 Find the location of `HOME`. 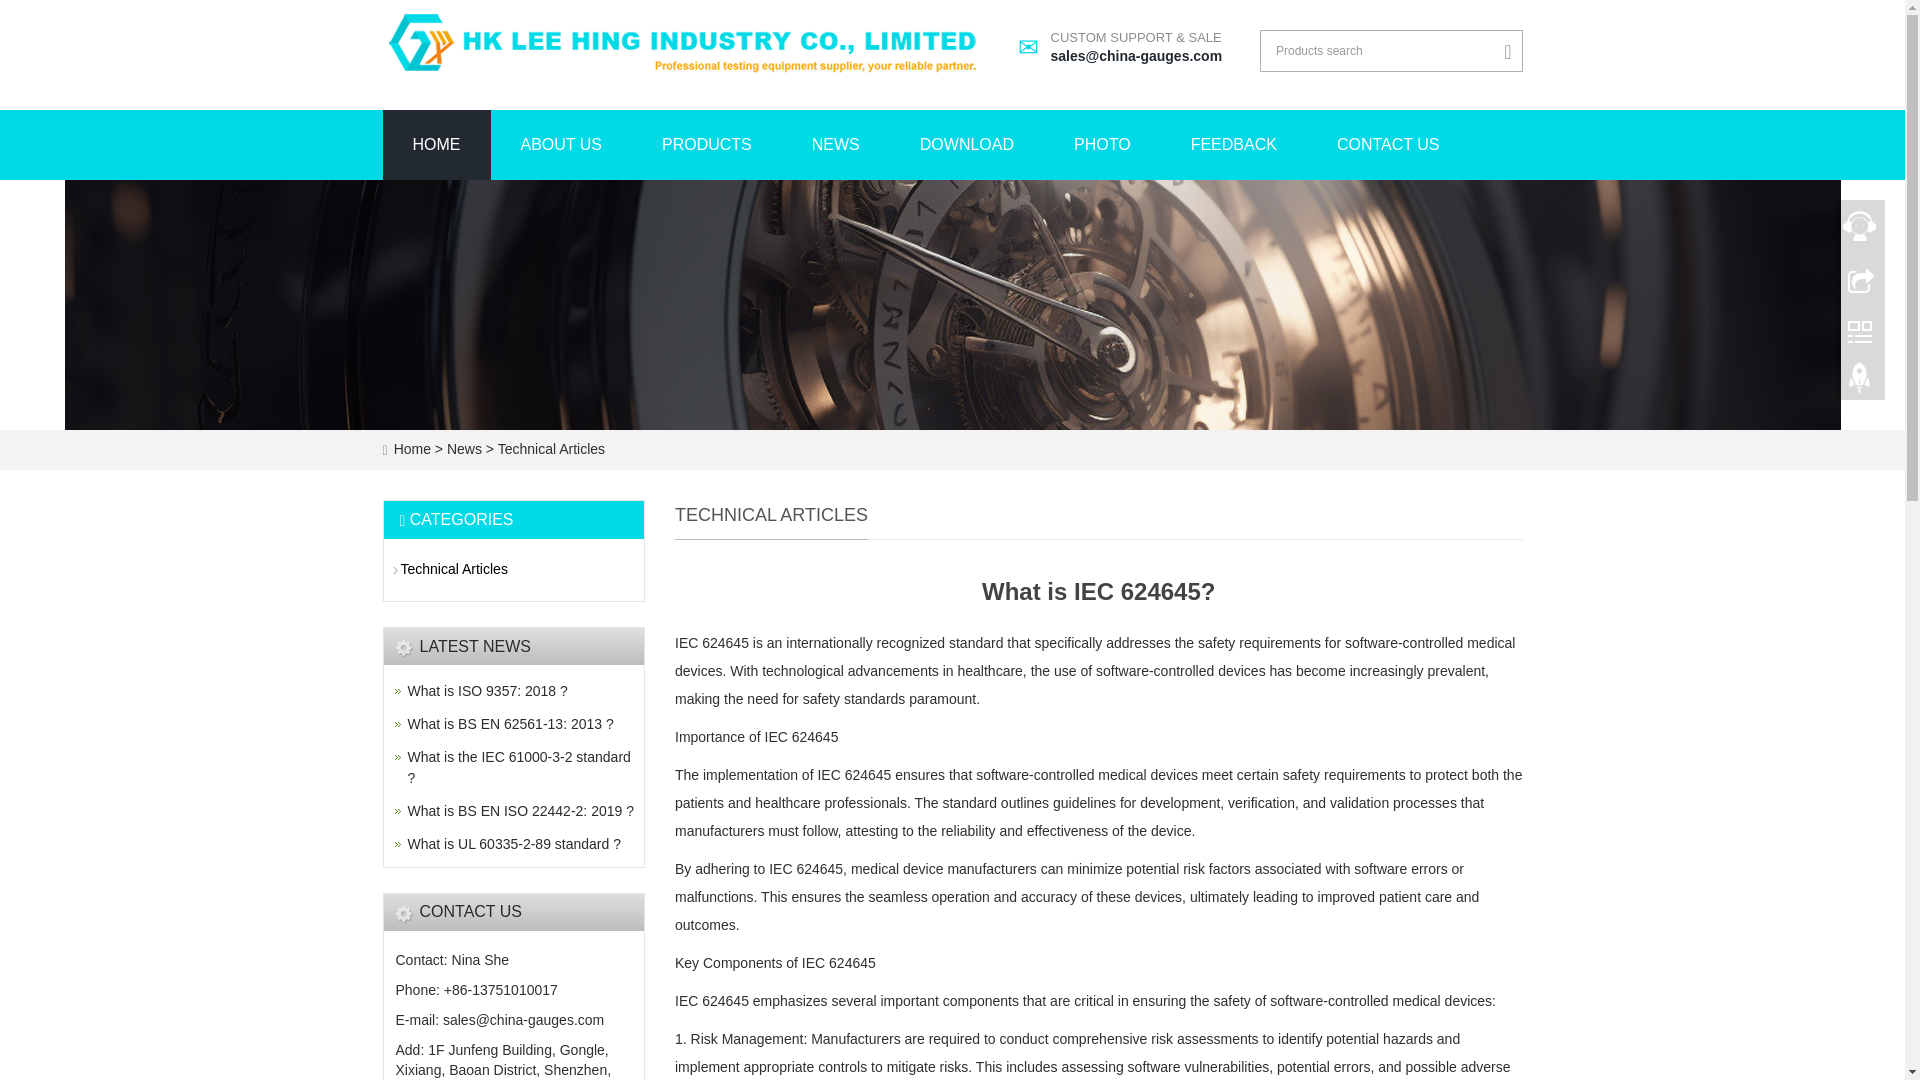

HOME is located at coordinates (510, 724).